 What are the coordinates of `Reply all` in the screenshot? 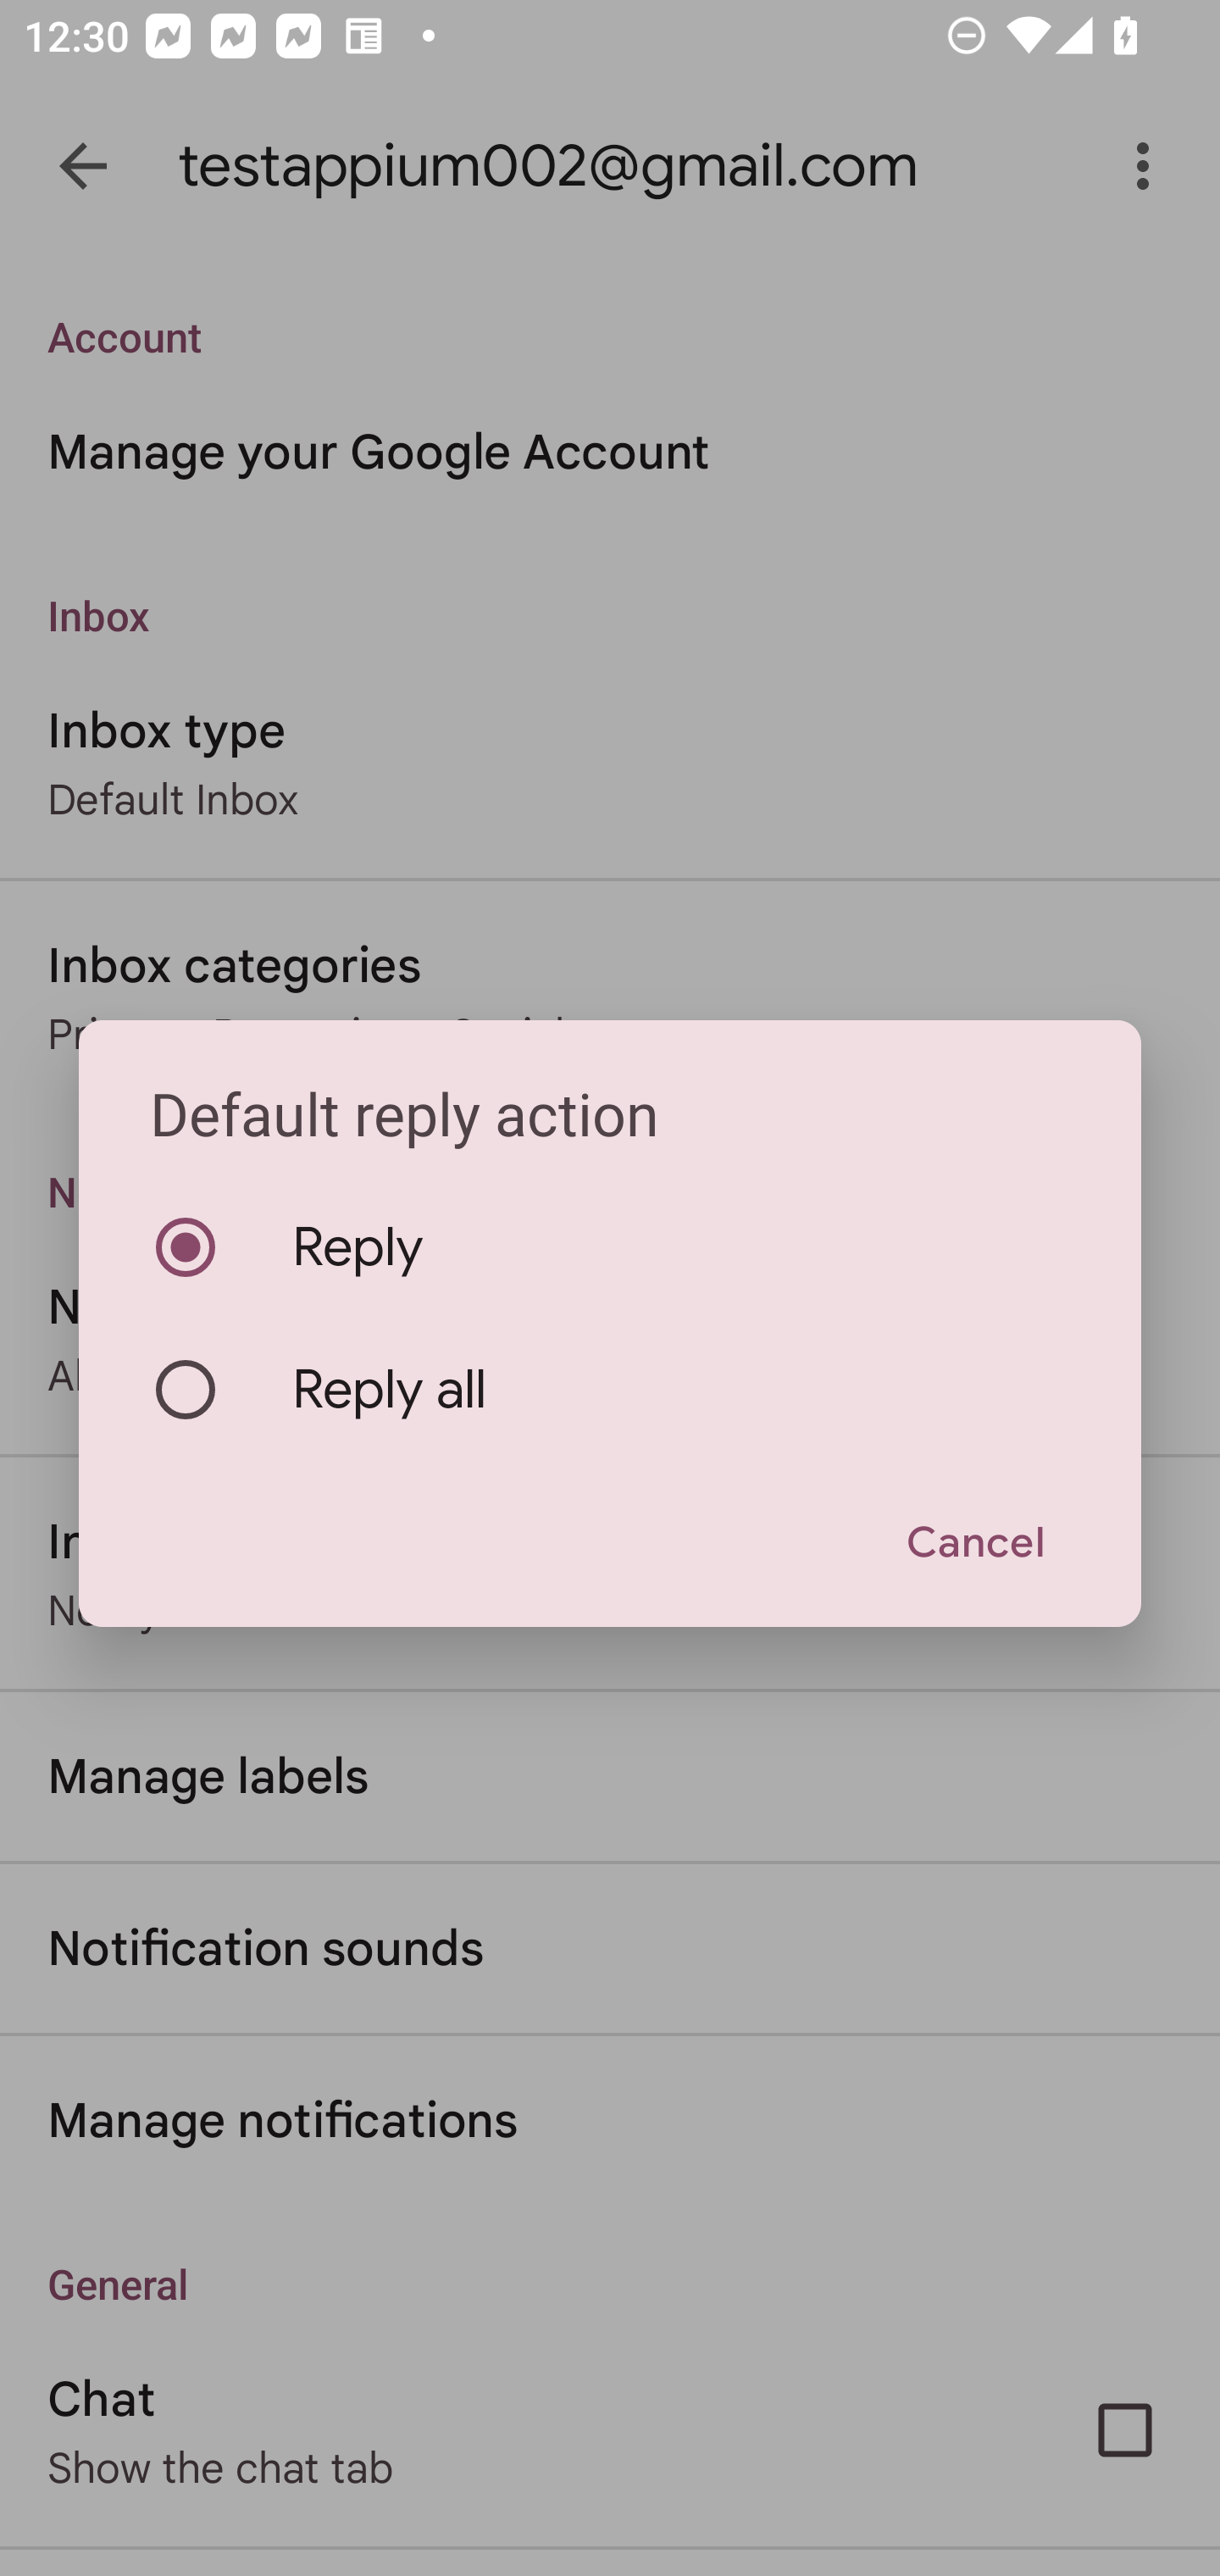 It's located at (610, 1390).